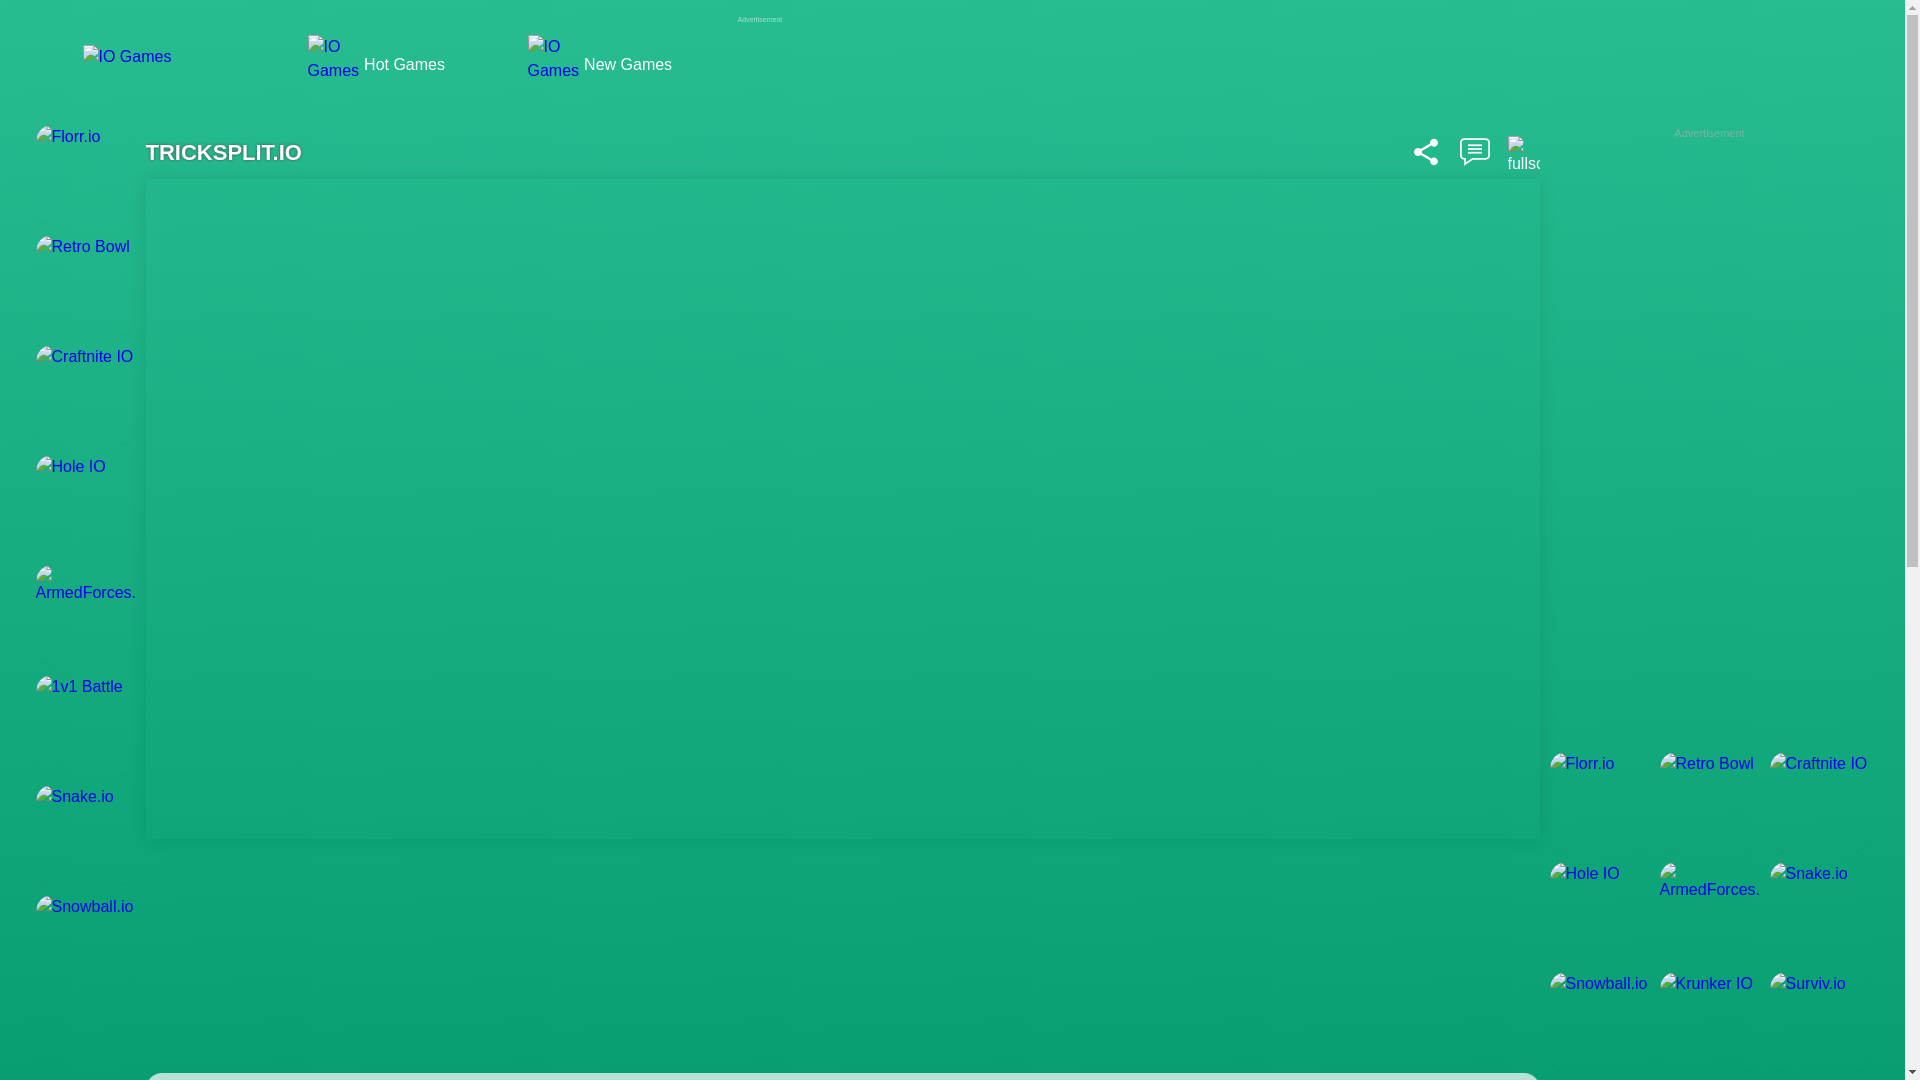 Image resolution: width=1920 pixels, height=1080 pixels. I want to click on Snowball.io, so click(86, 944).